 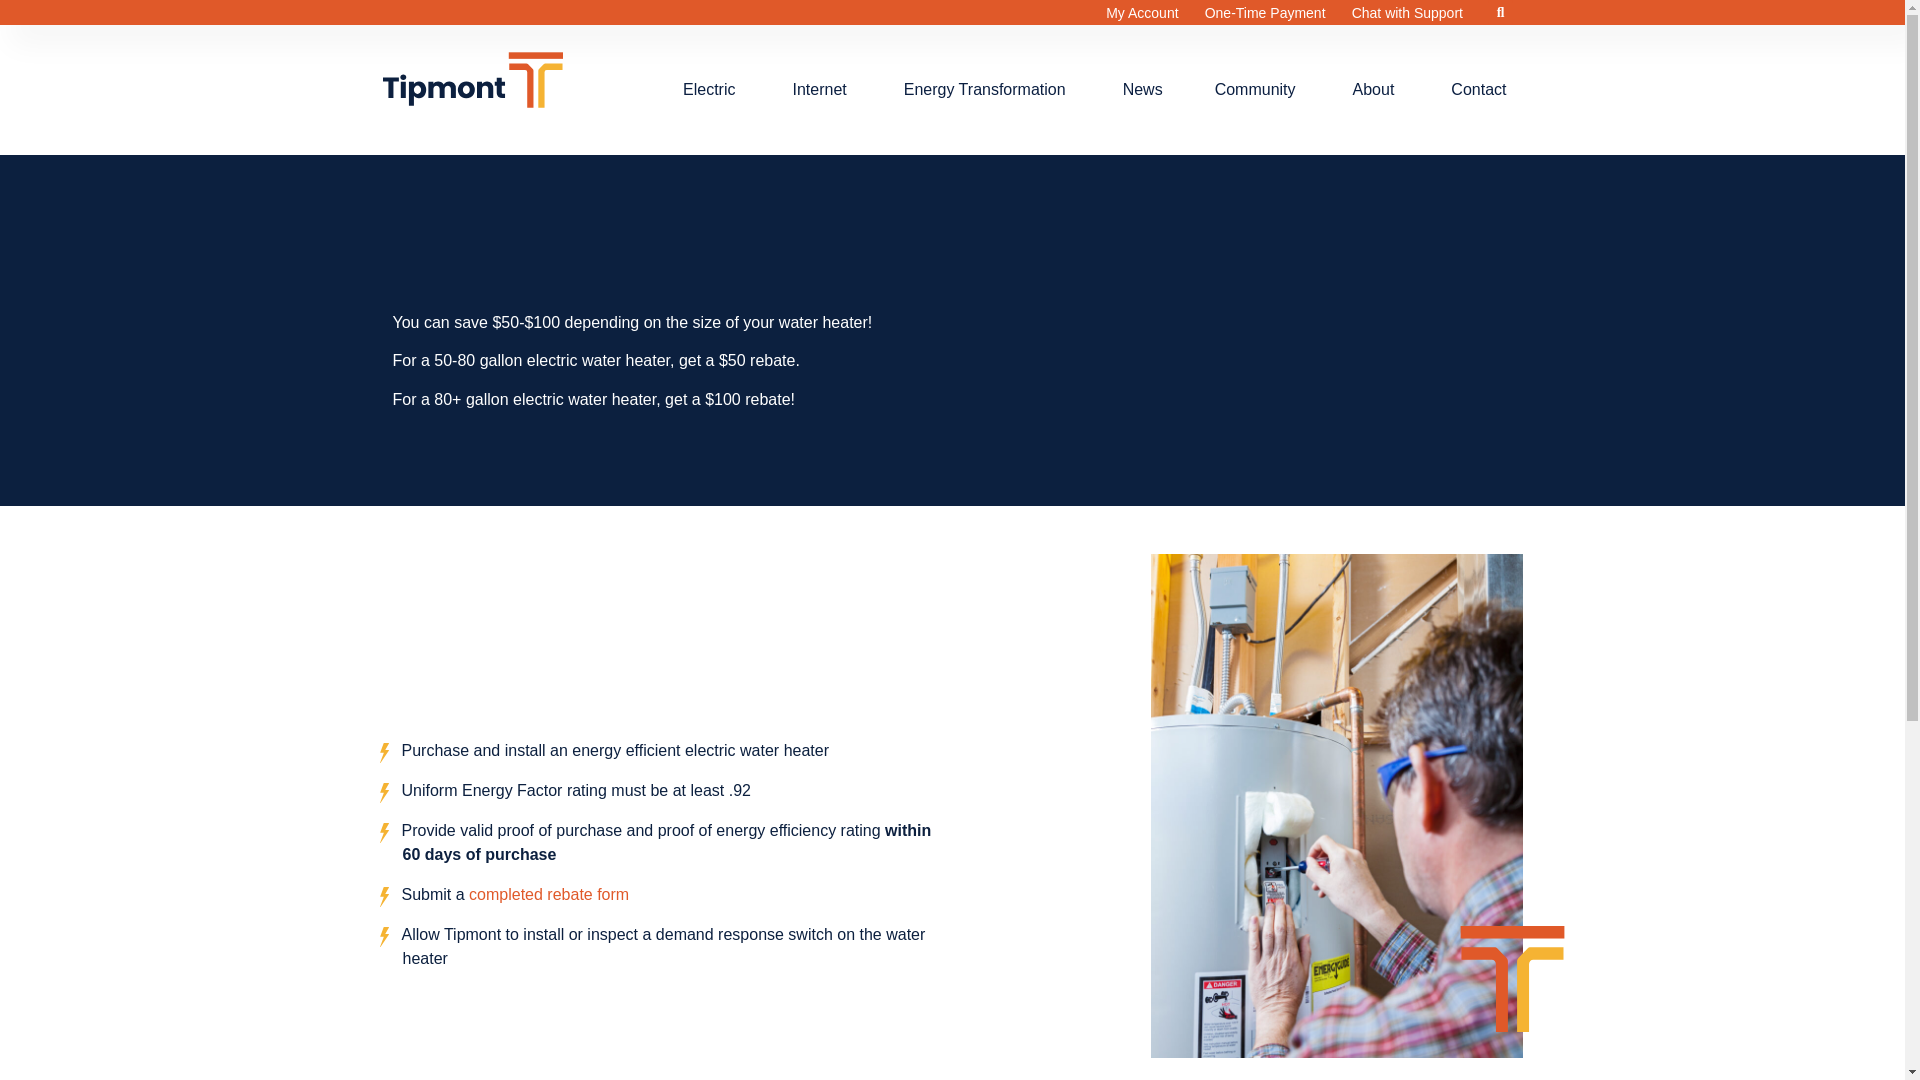 I want to click on Chat with Support, so click(x=1407, y=12).